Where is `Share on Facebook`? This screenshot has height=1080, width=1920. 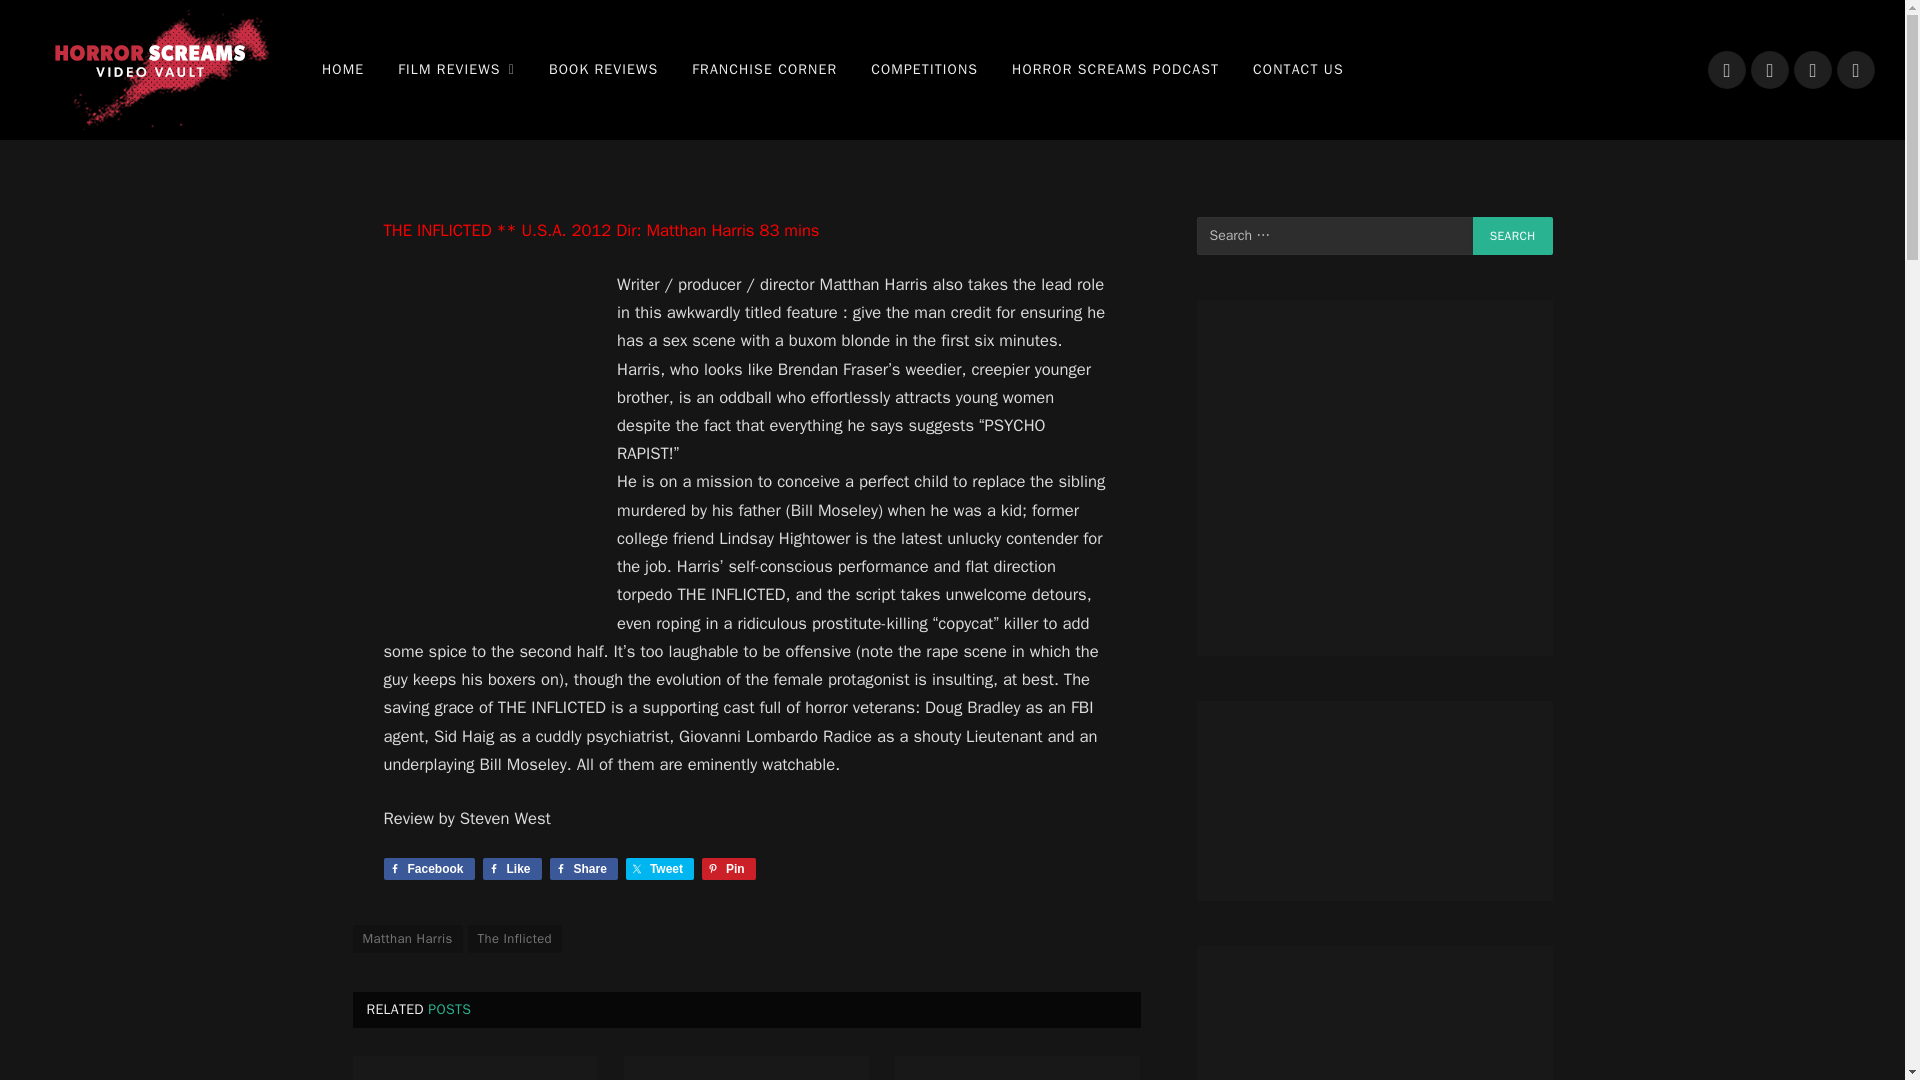
Share on Facebook is located at coordinates (429, 868).